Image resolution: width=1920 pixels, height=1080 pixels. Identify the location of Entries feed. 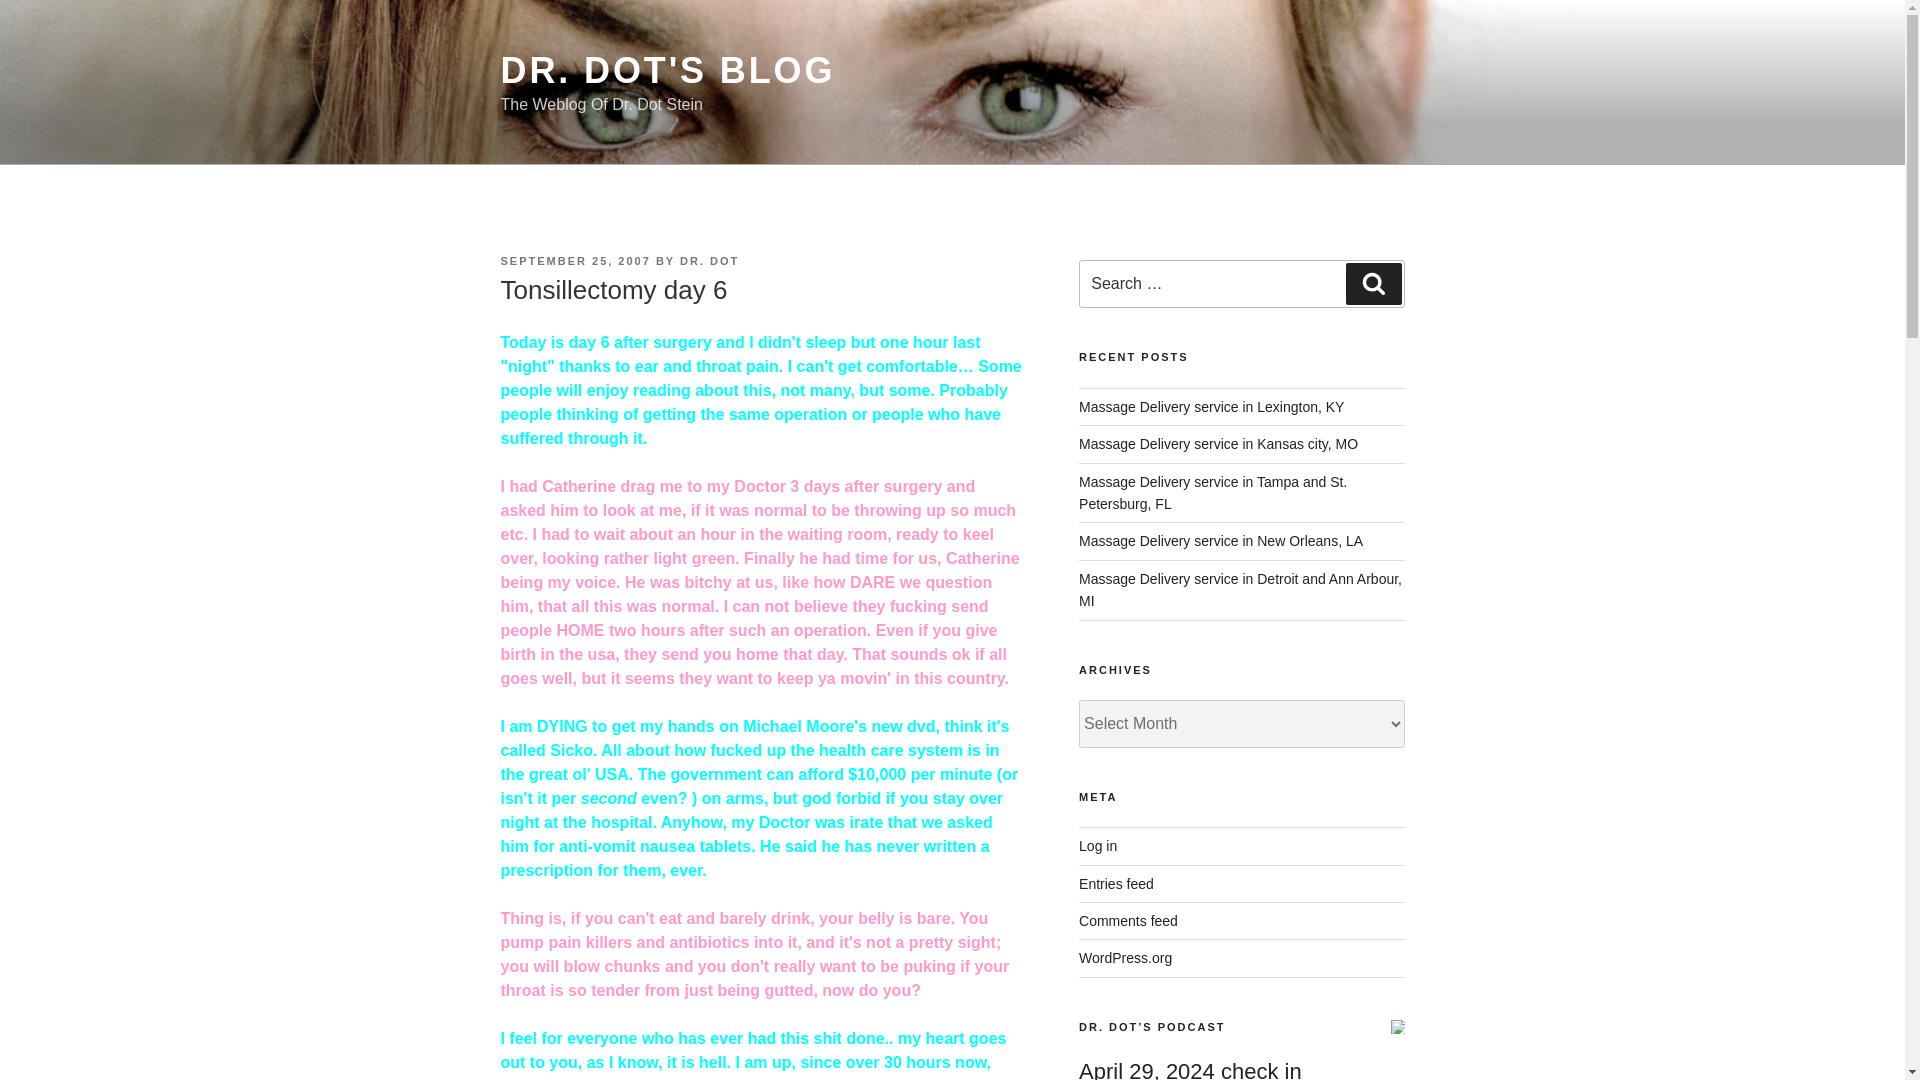
(1116, 884).